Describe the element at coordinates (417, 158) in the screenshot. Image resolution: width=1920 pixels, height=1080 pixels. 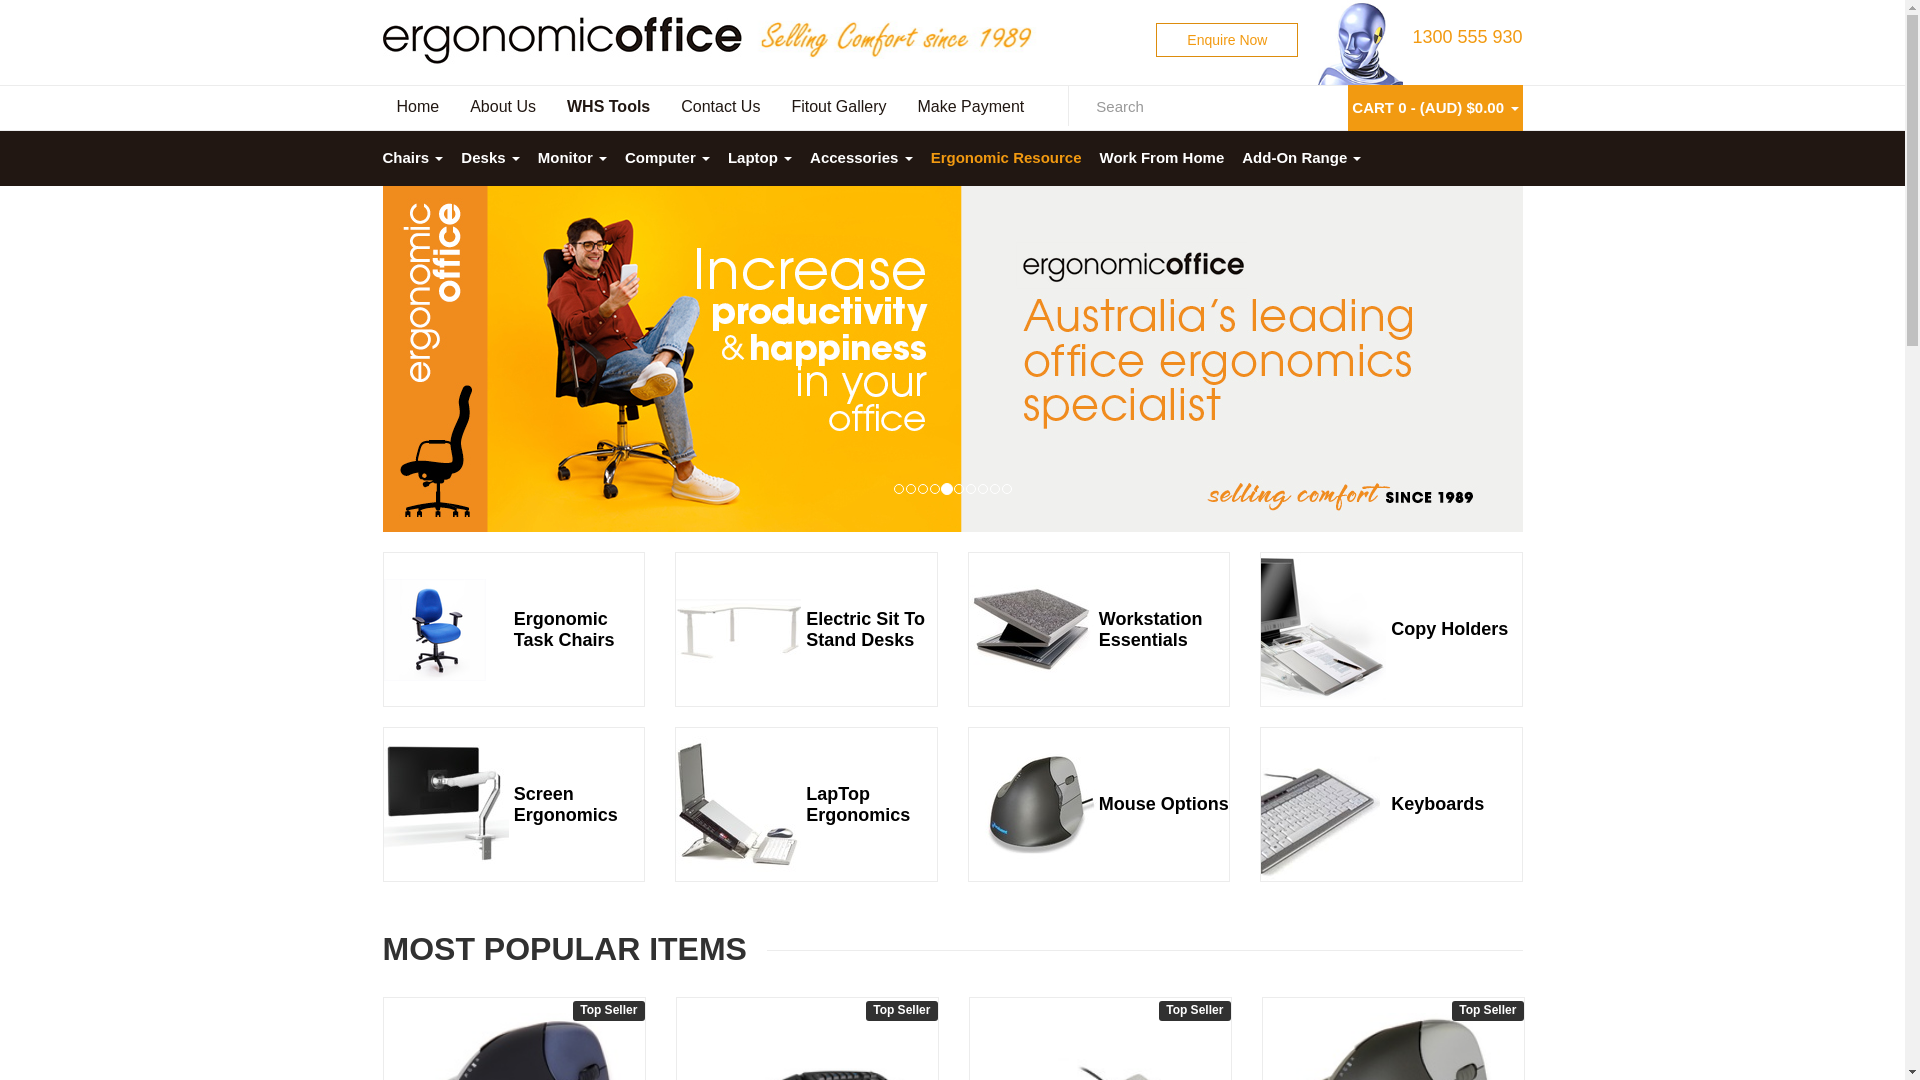
I see `Chairs` at that location.